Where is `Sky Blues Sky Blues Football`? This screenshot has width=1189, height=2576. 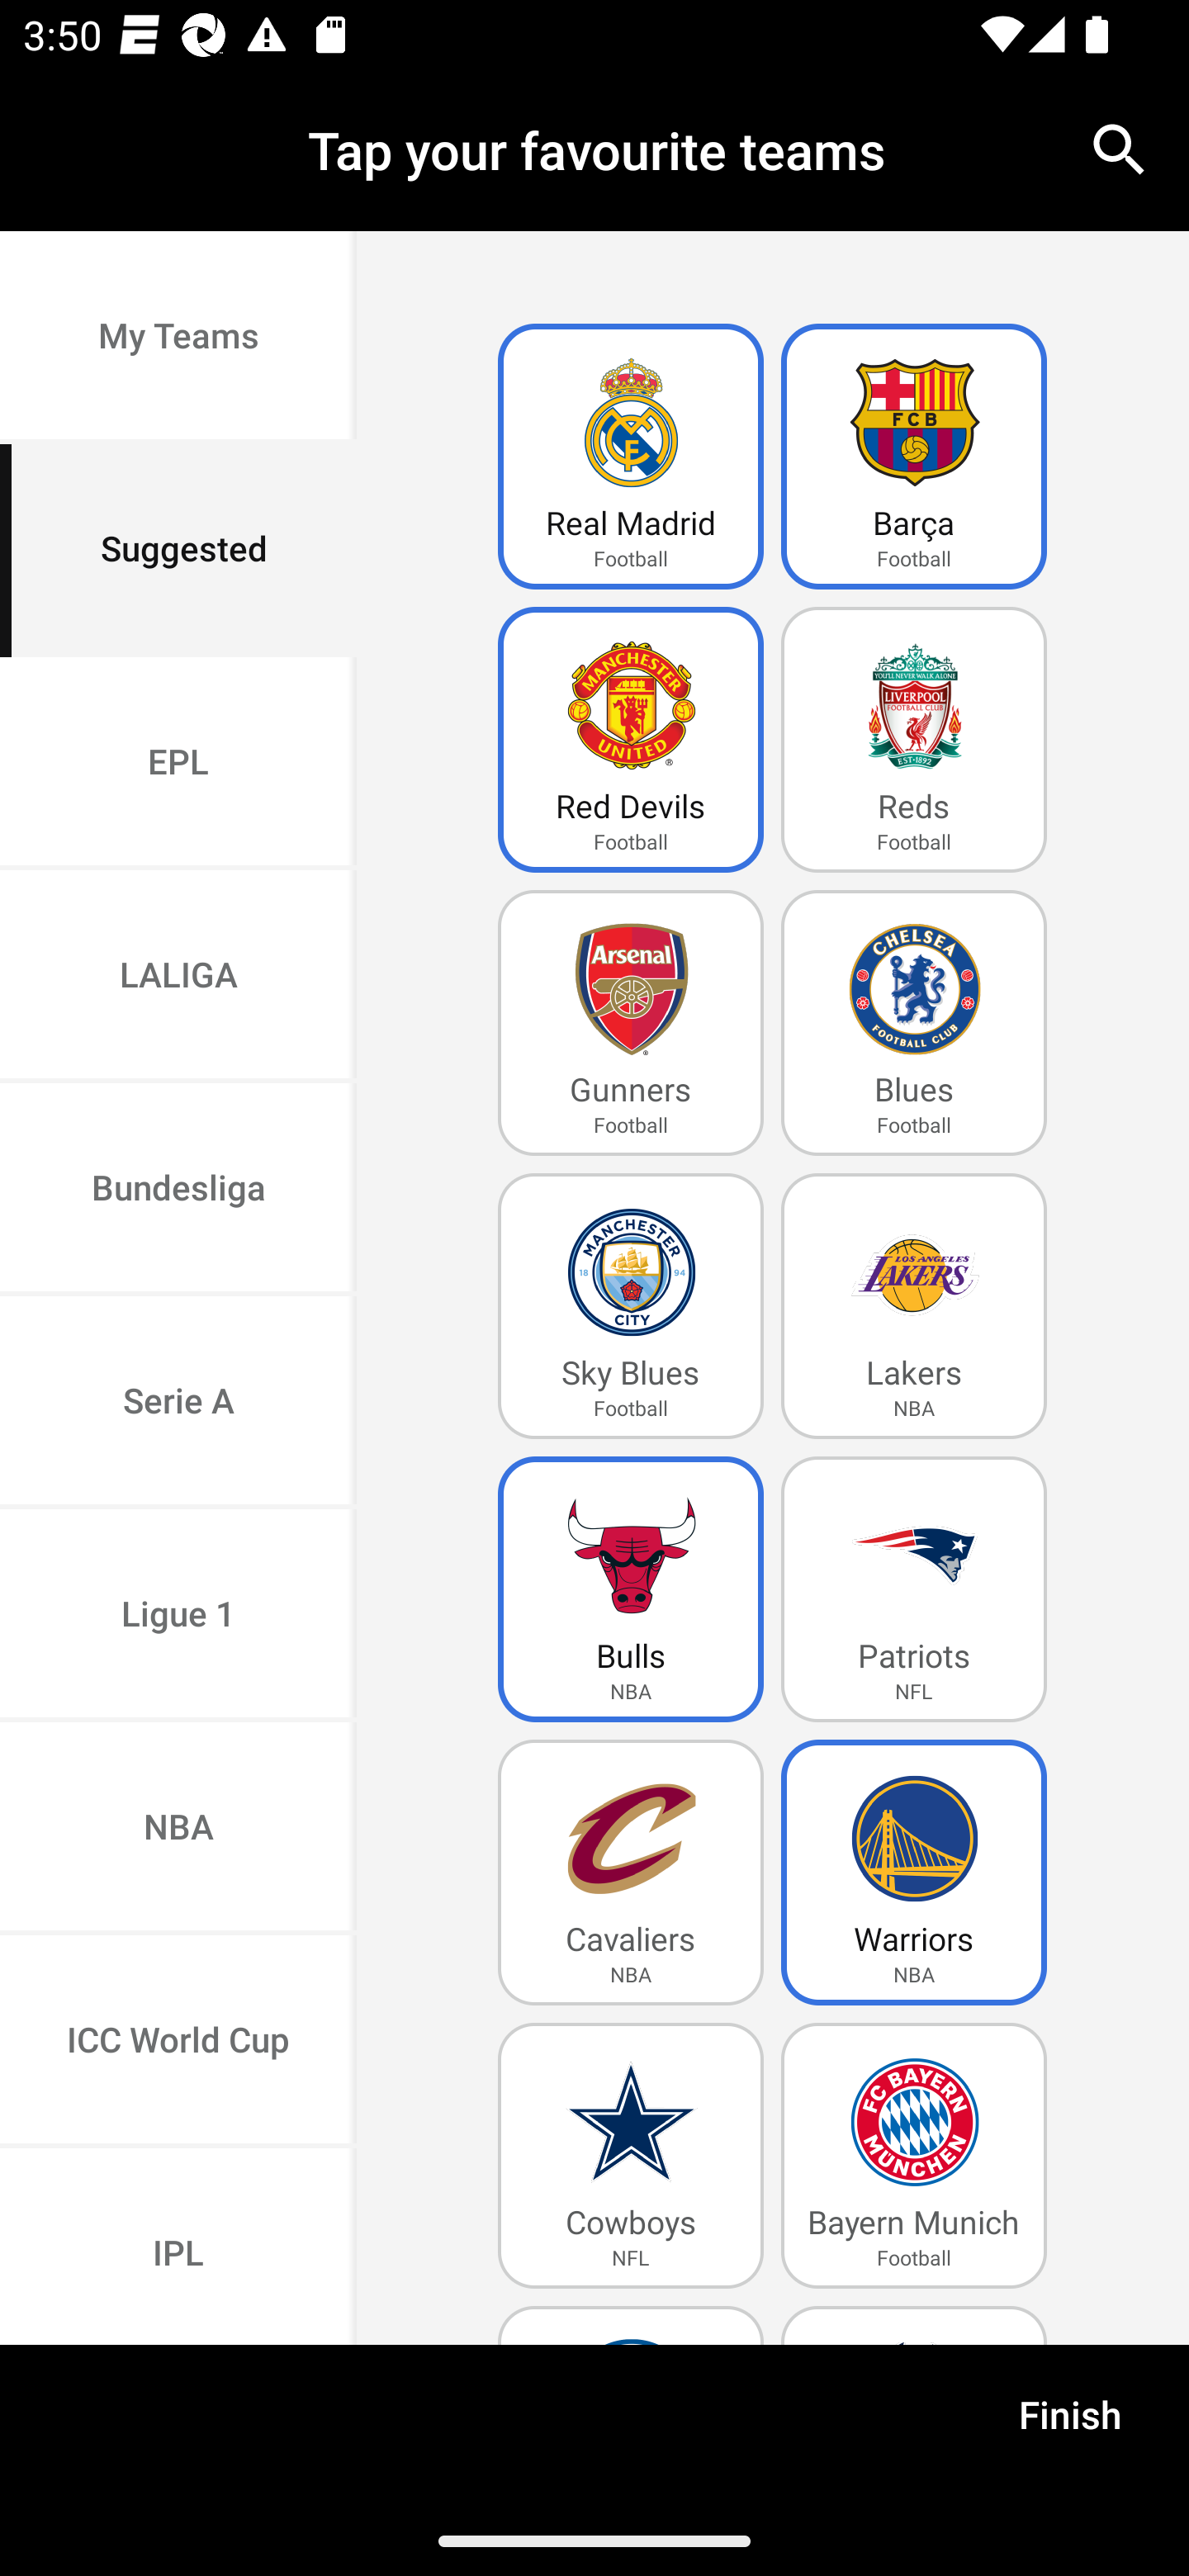
Sky Blues Sky Blues Football is located at coordinates (631, 1306).